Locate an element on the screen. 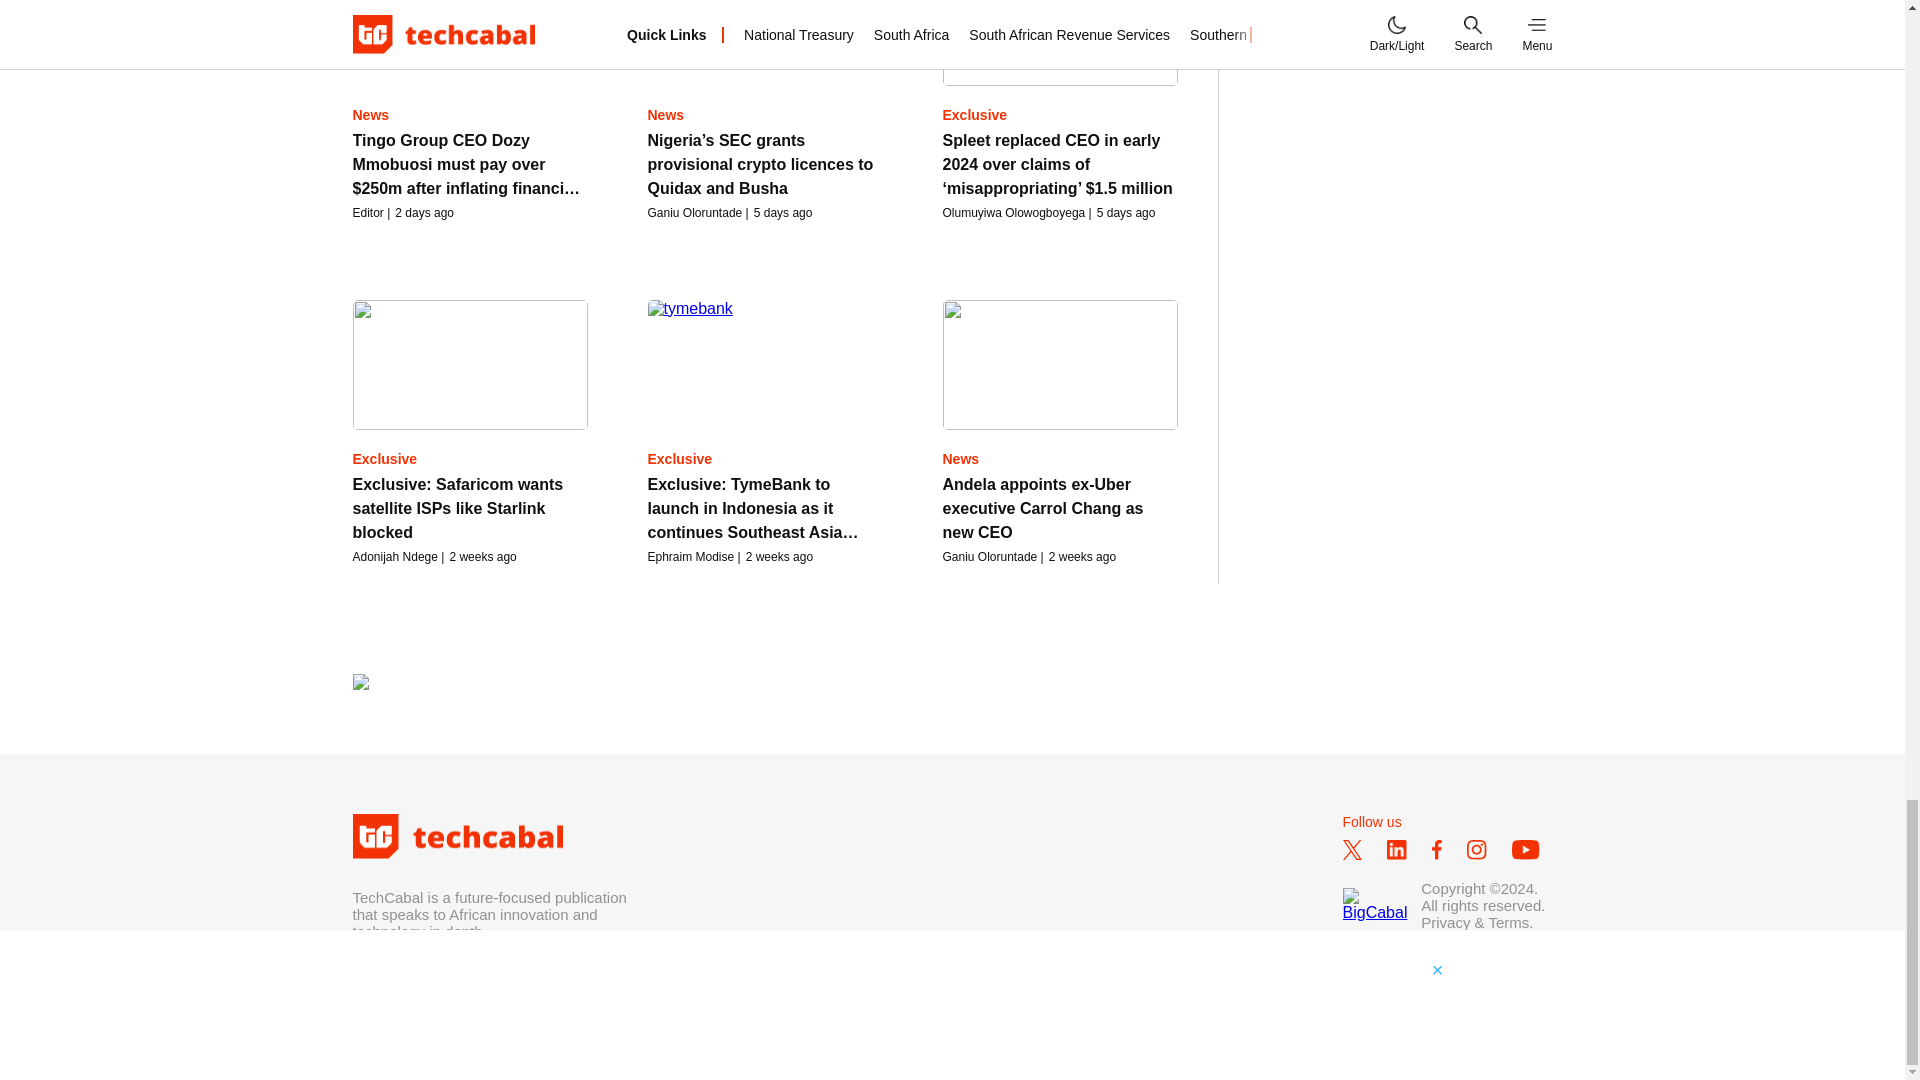  Posts by Adonijah Ndege is located at coordinates (394, 556).